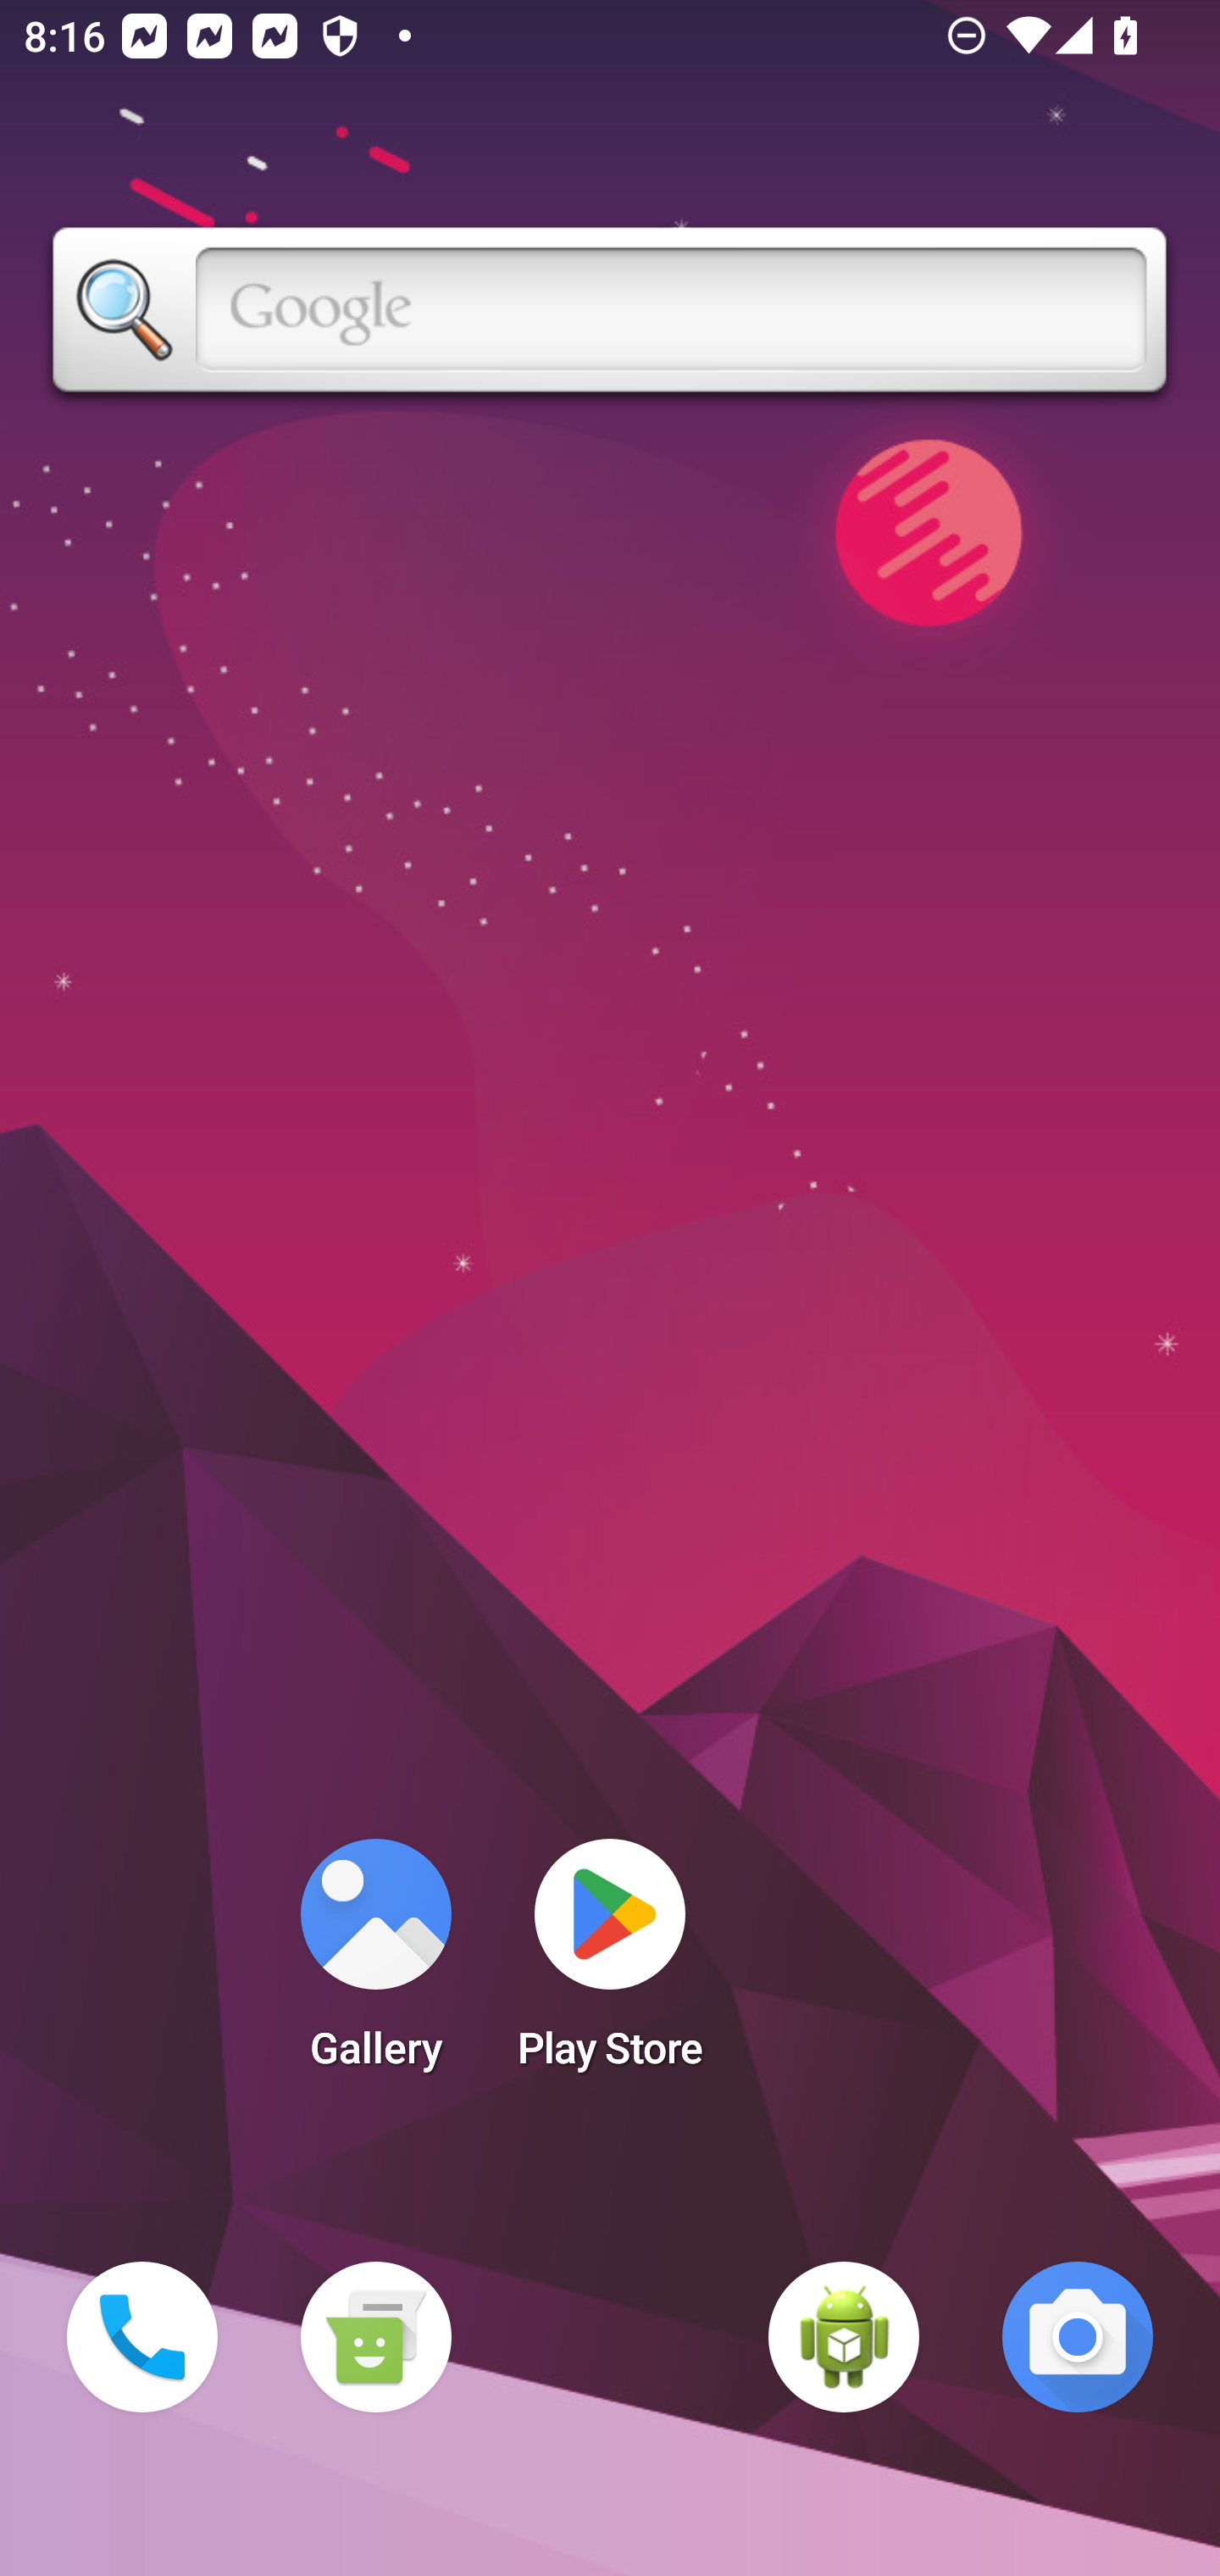 Image resolution: width=1220 pixels, height=2576 pixels. What do you see at coordinates (142, 2337) in the screenshot?
I see `Phone` at bounding box center [142, 2337].